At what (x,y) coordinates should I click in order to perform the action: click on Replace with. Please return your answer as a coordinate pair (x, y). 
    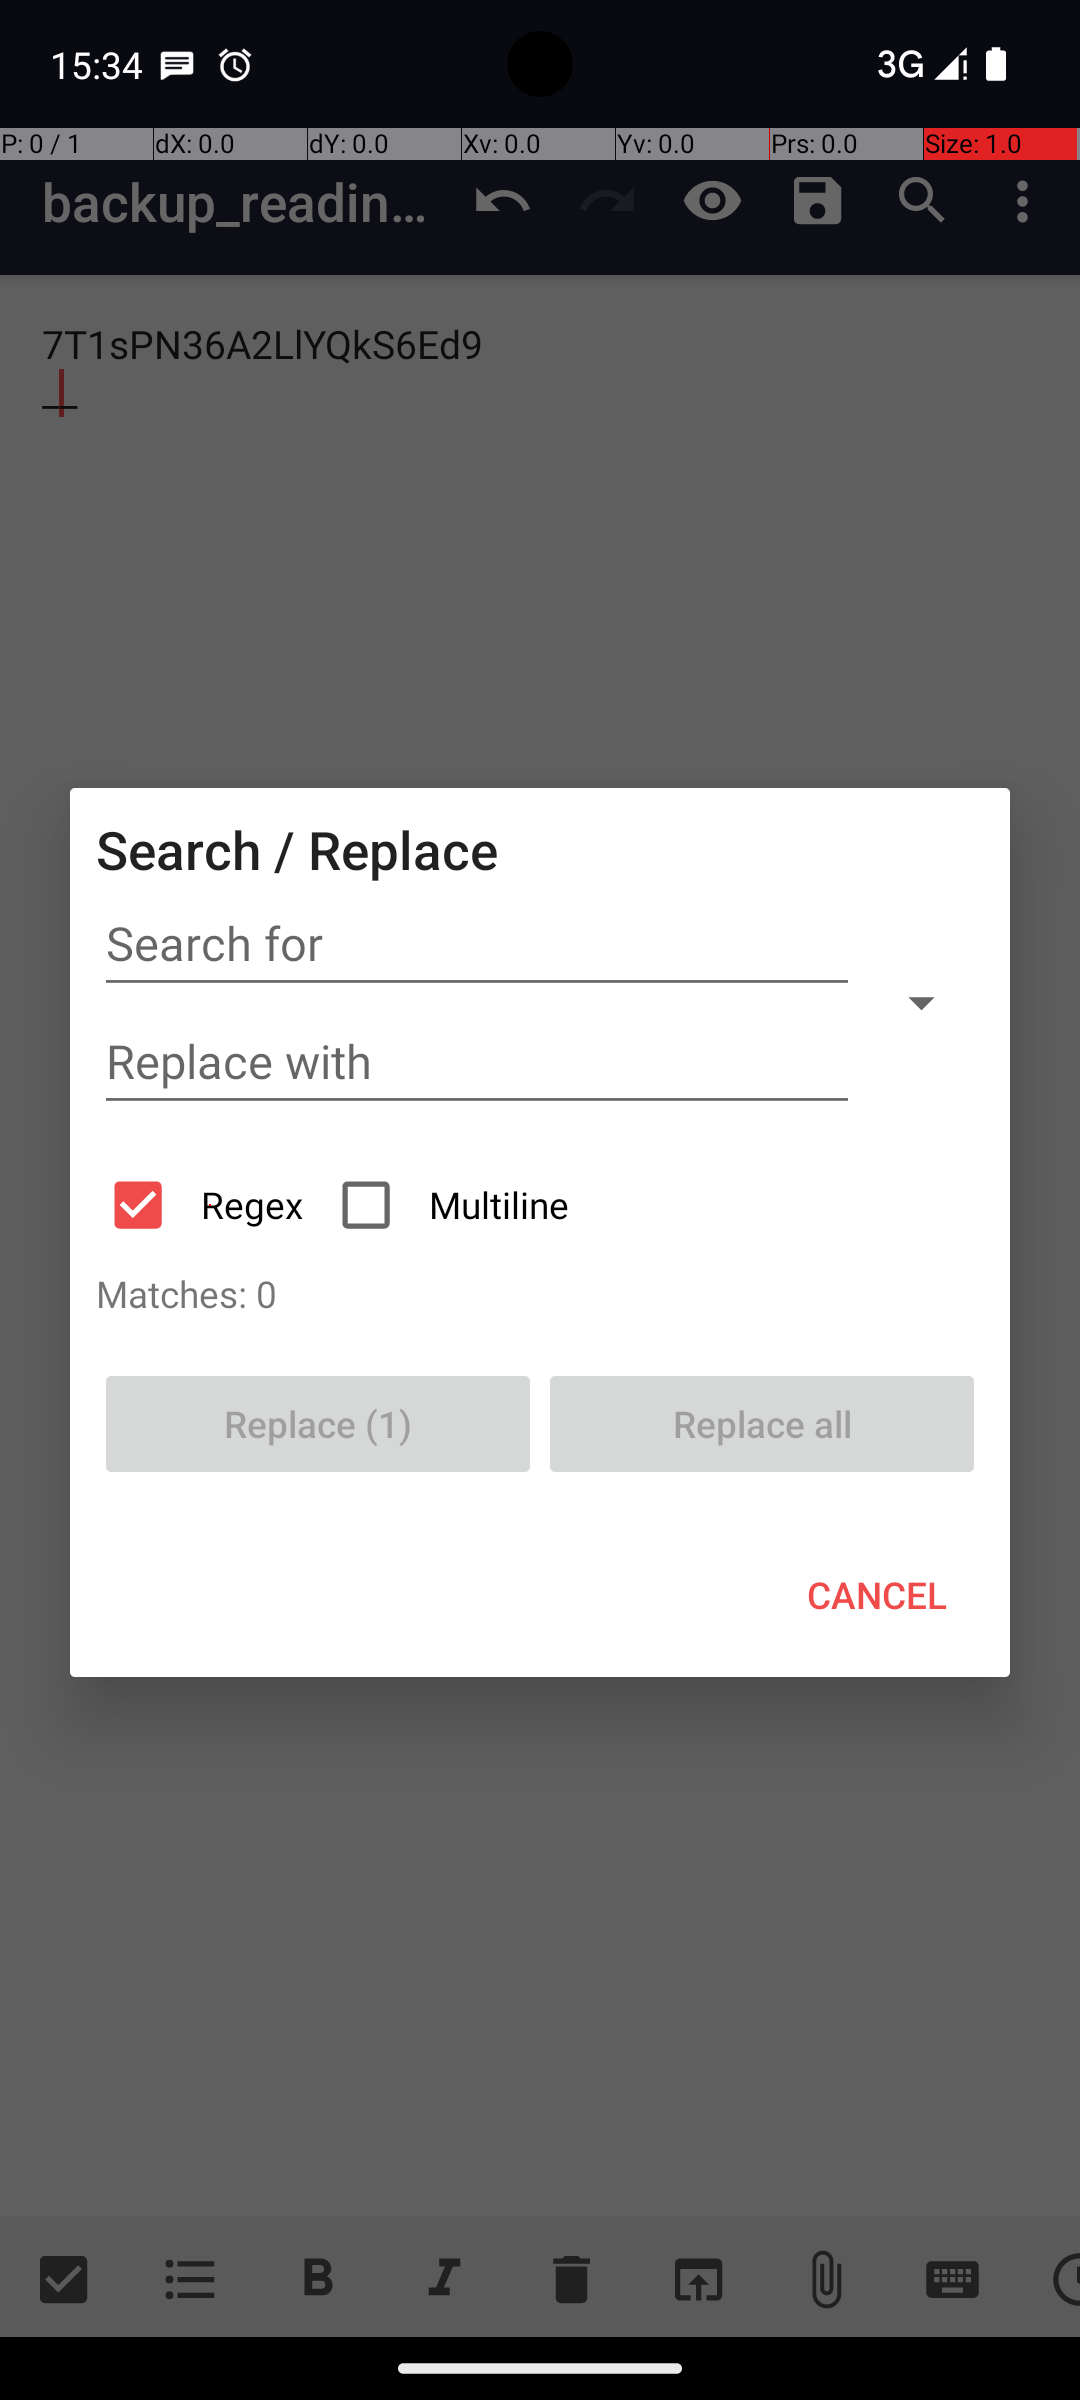
    Looking at the image, I should click on (477, 1062).